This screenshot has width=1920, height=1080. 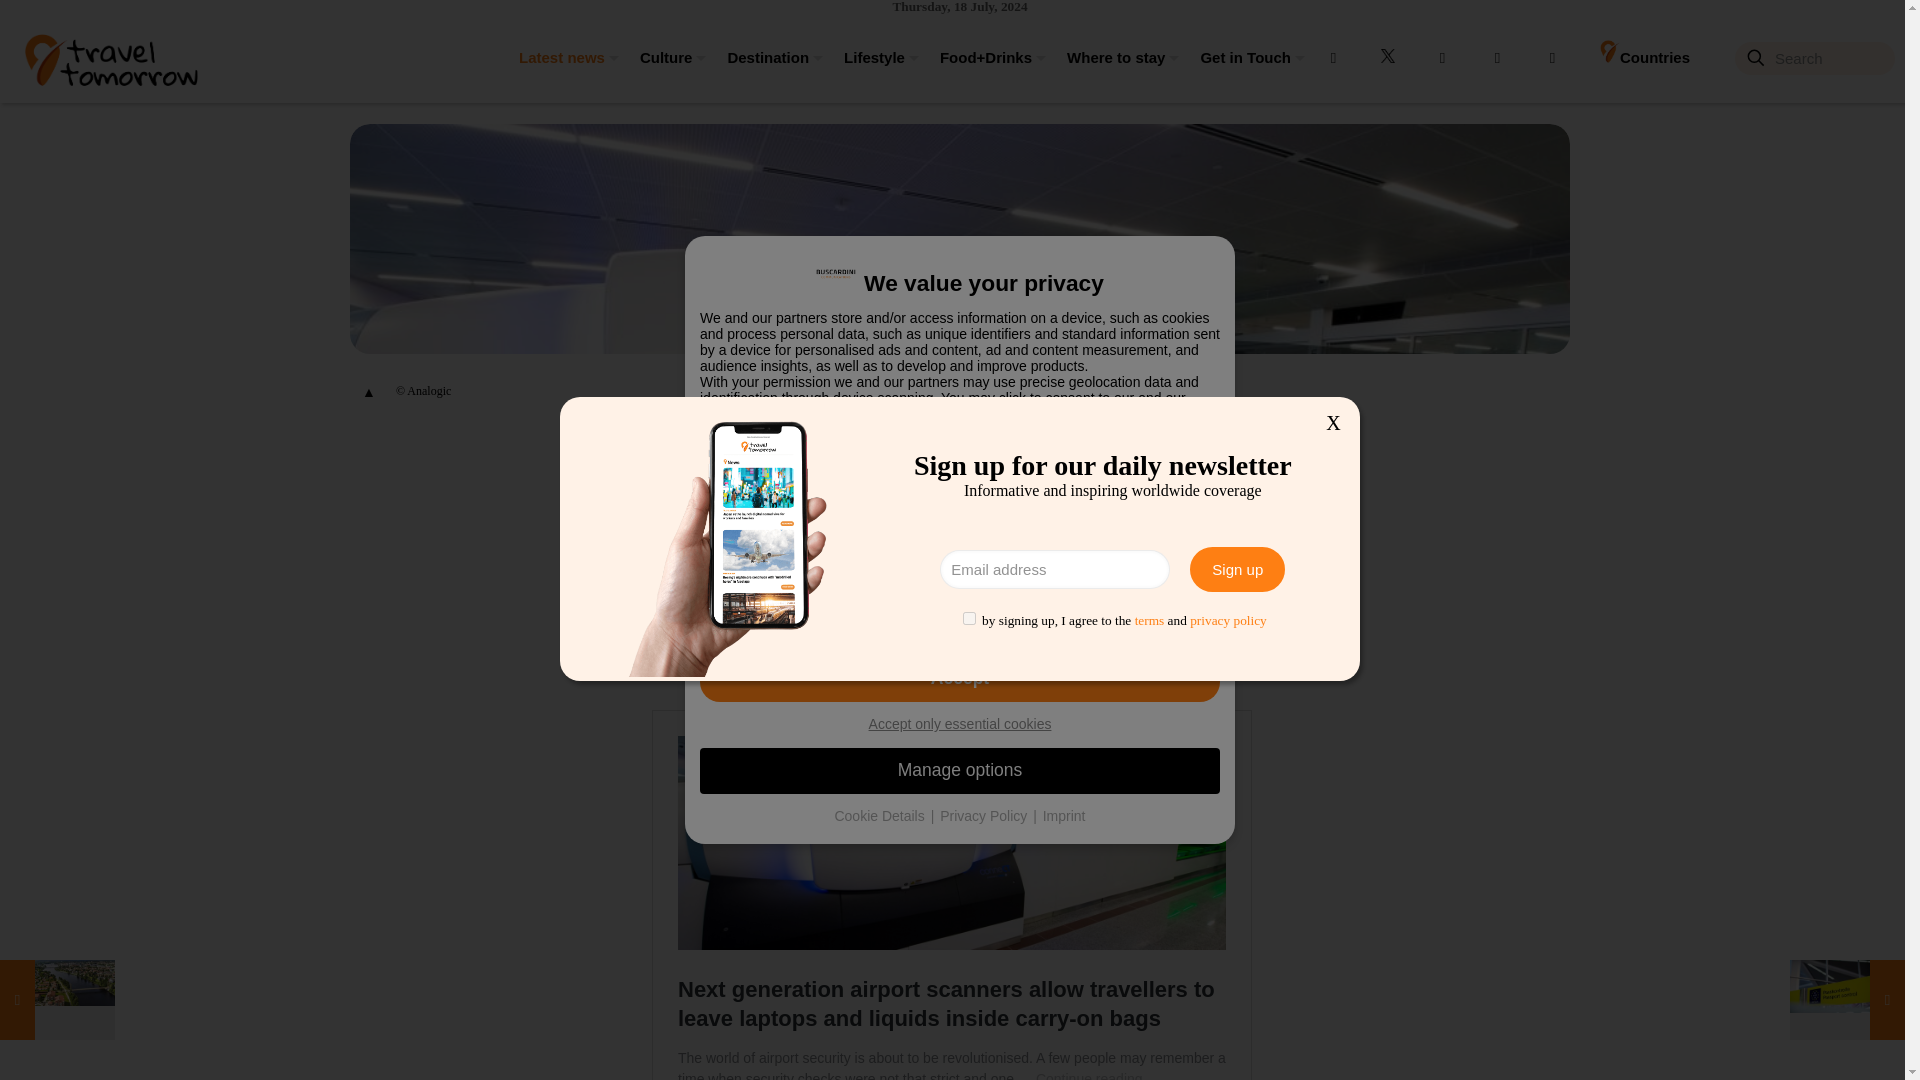 I want to click on Share on WhatsApp, so click(x=1230, y=452).